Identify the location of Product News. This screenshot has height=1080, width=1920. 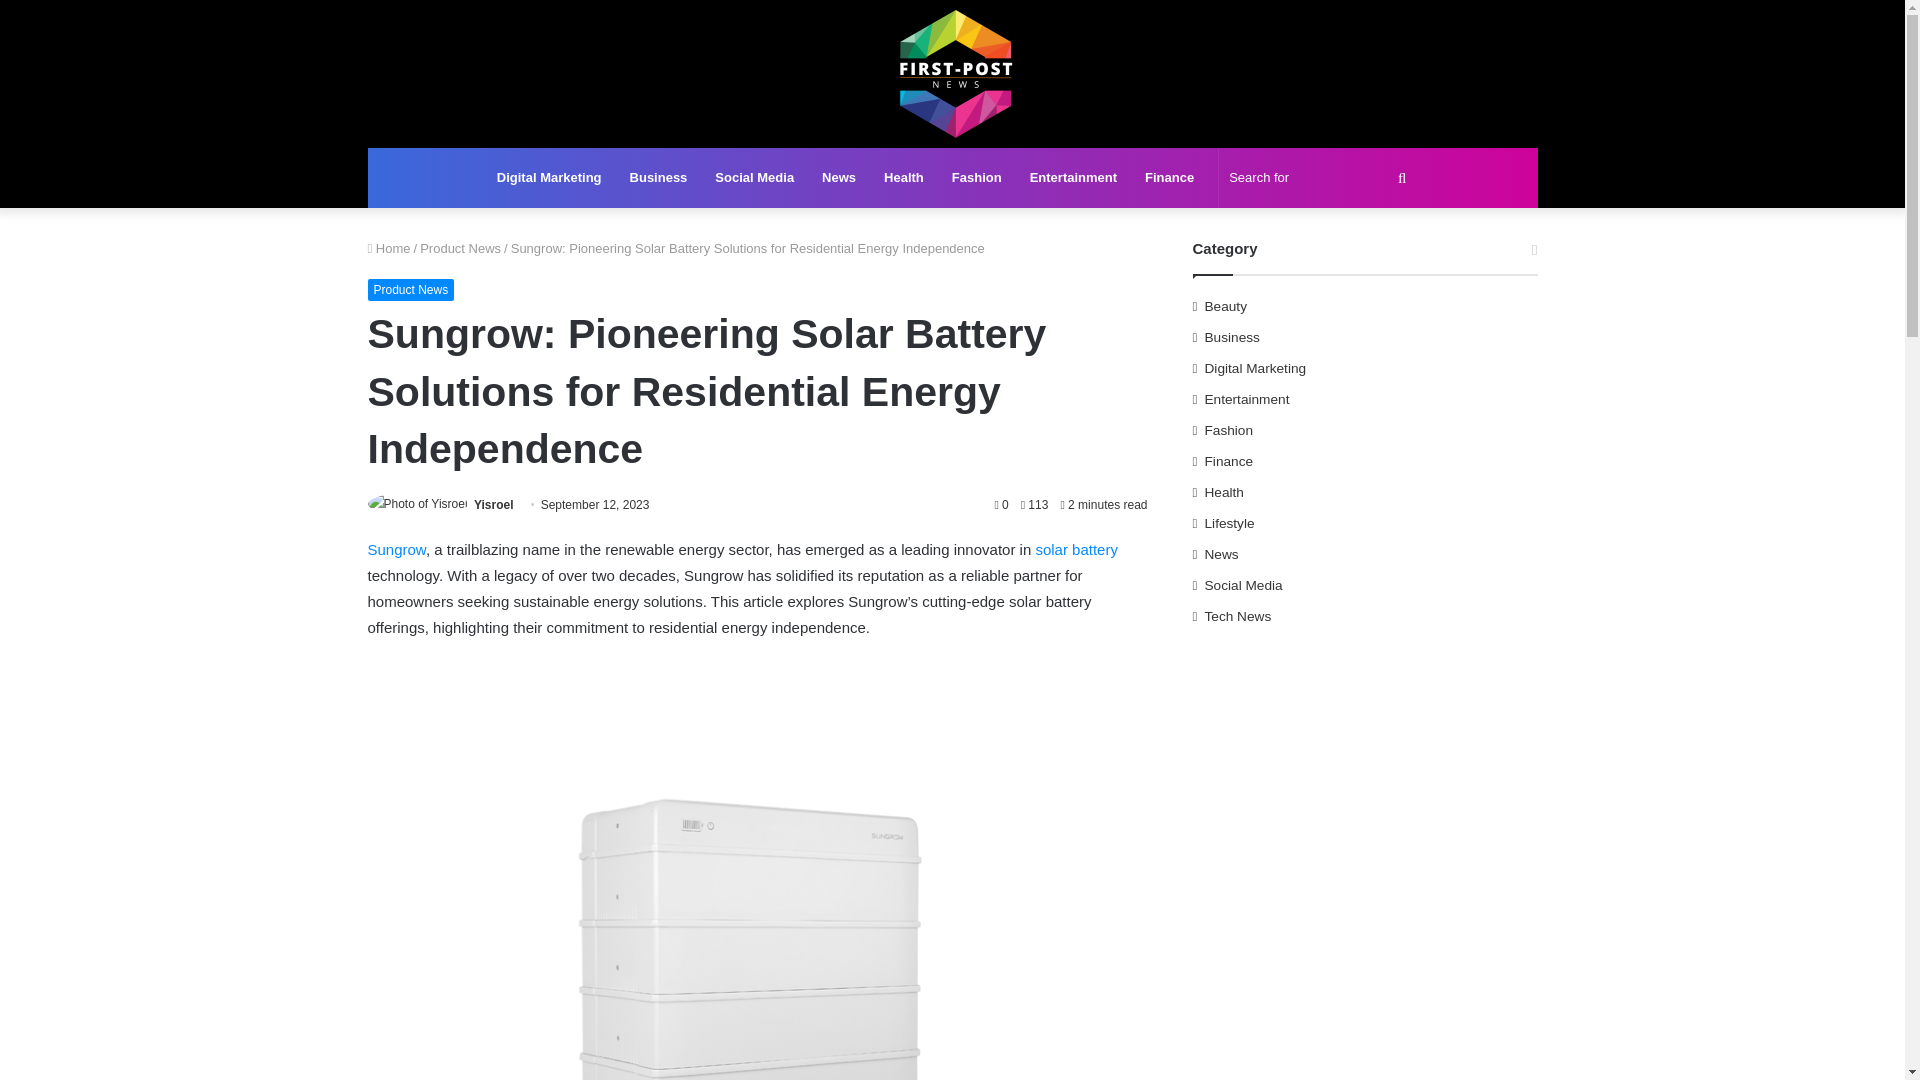
(412, 290).